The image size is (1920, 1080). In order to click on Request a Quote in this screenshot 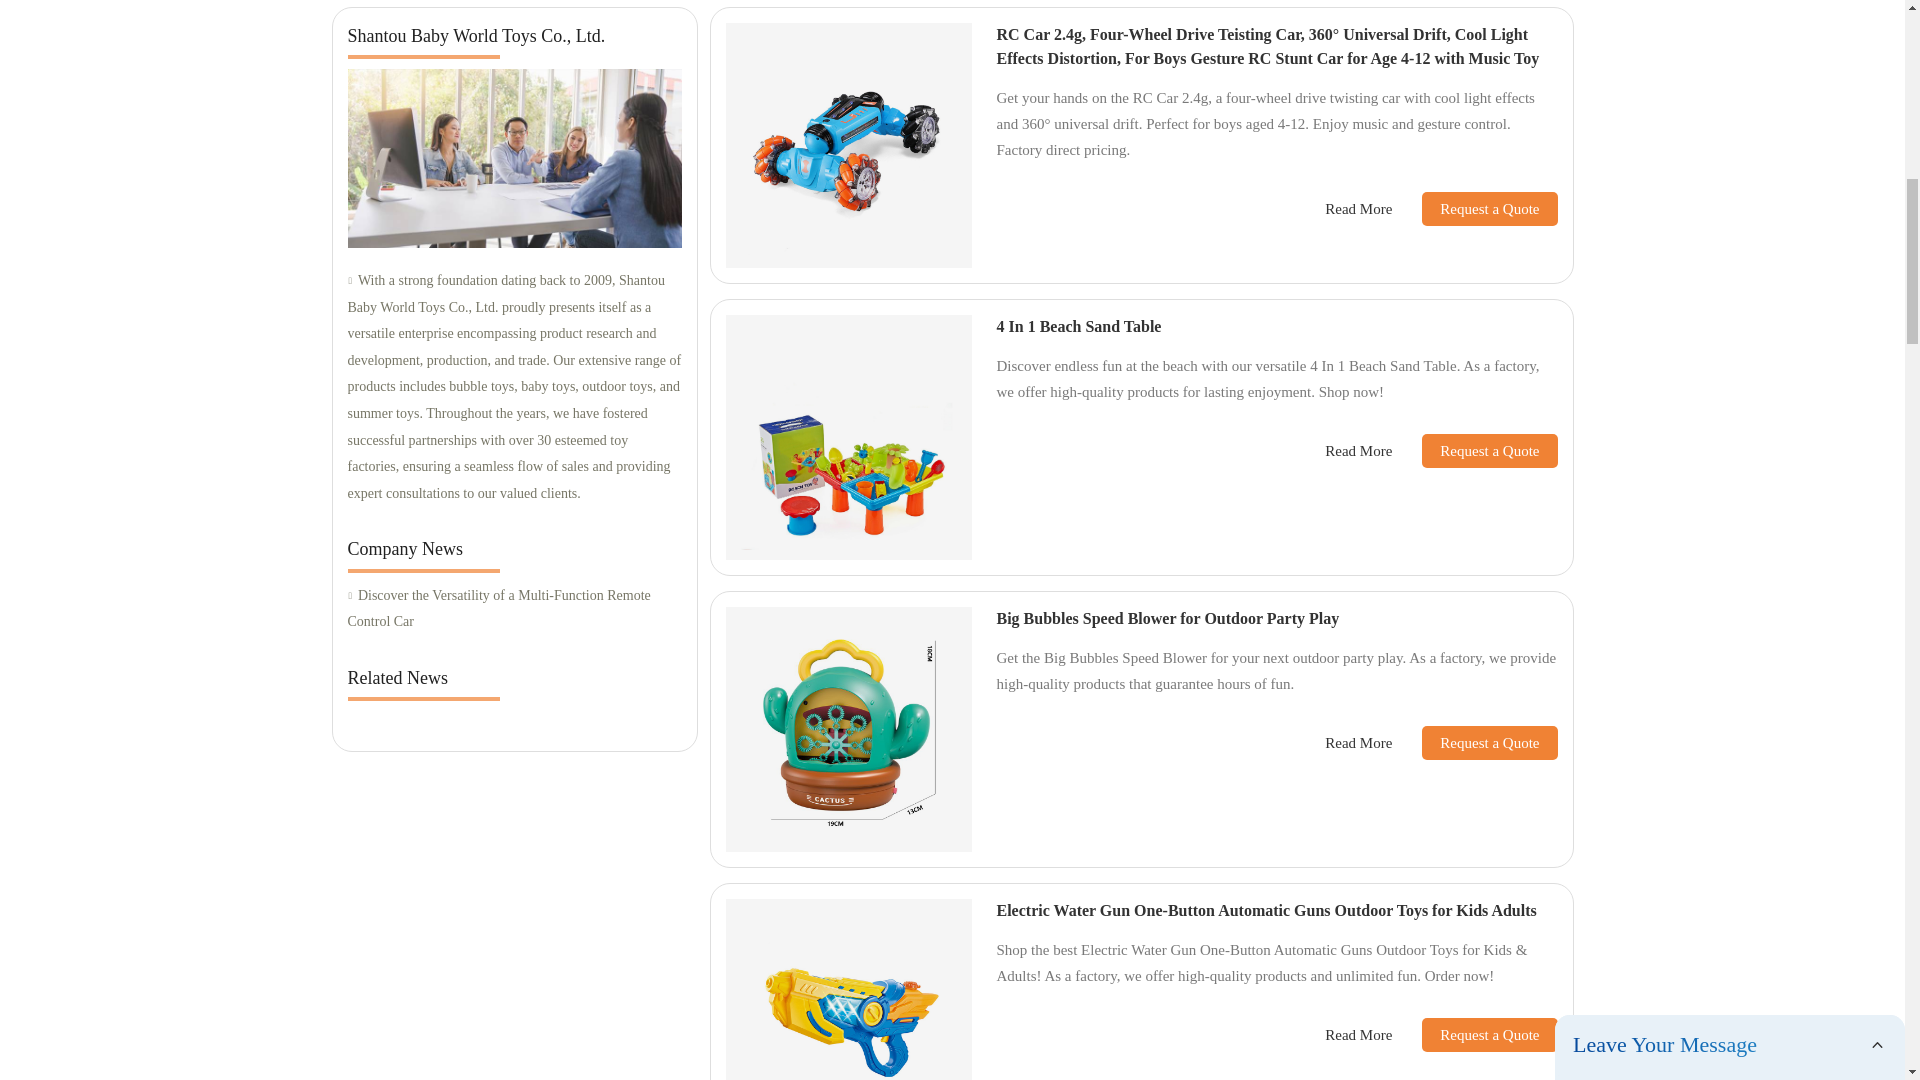, I will do `click(1474, 742)`.